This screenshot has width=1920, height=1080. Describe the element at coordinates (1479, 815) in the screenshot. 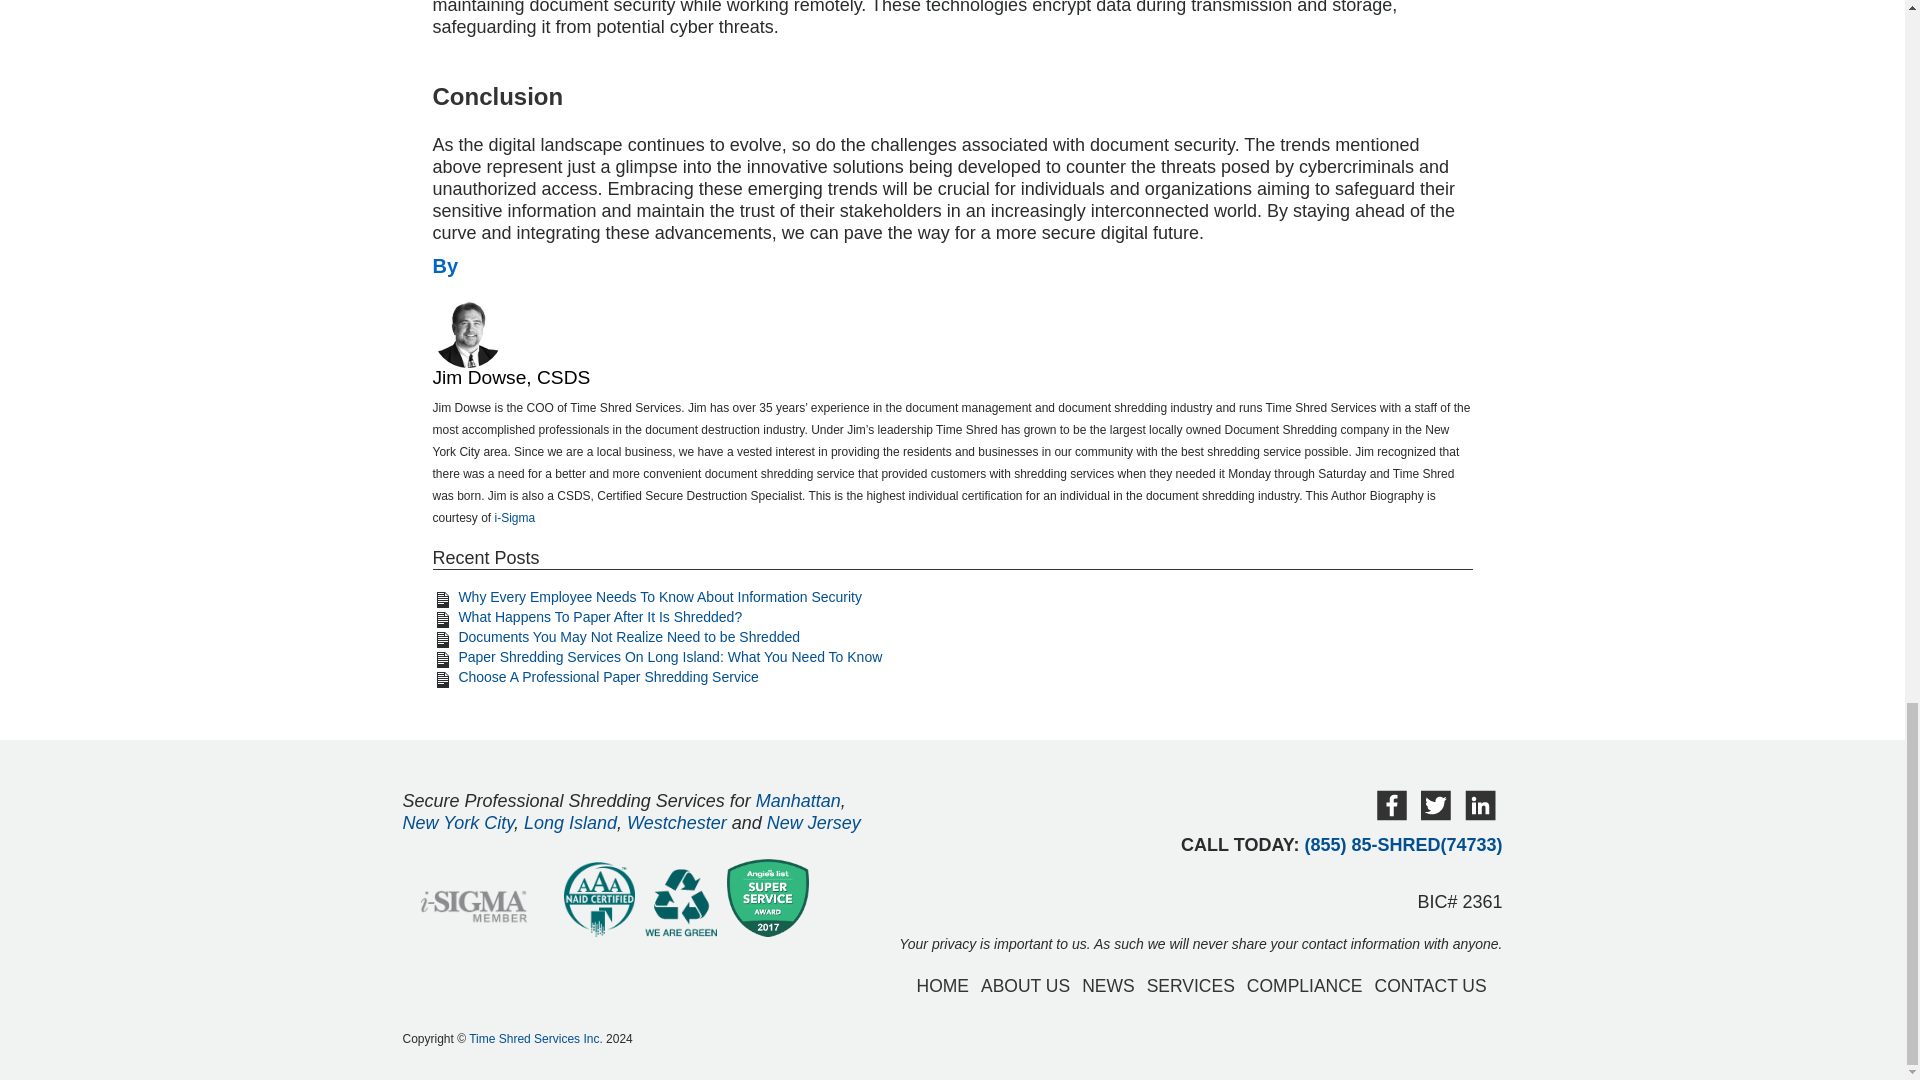

I see `Time Shred Services Inc. Linked In Page` at that location.